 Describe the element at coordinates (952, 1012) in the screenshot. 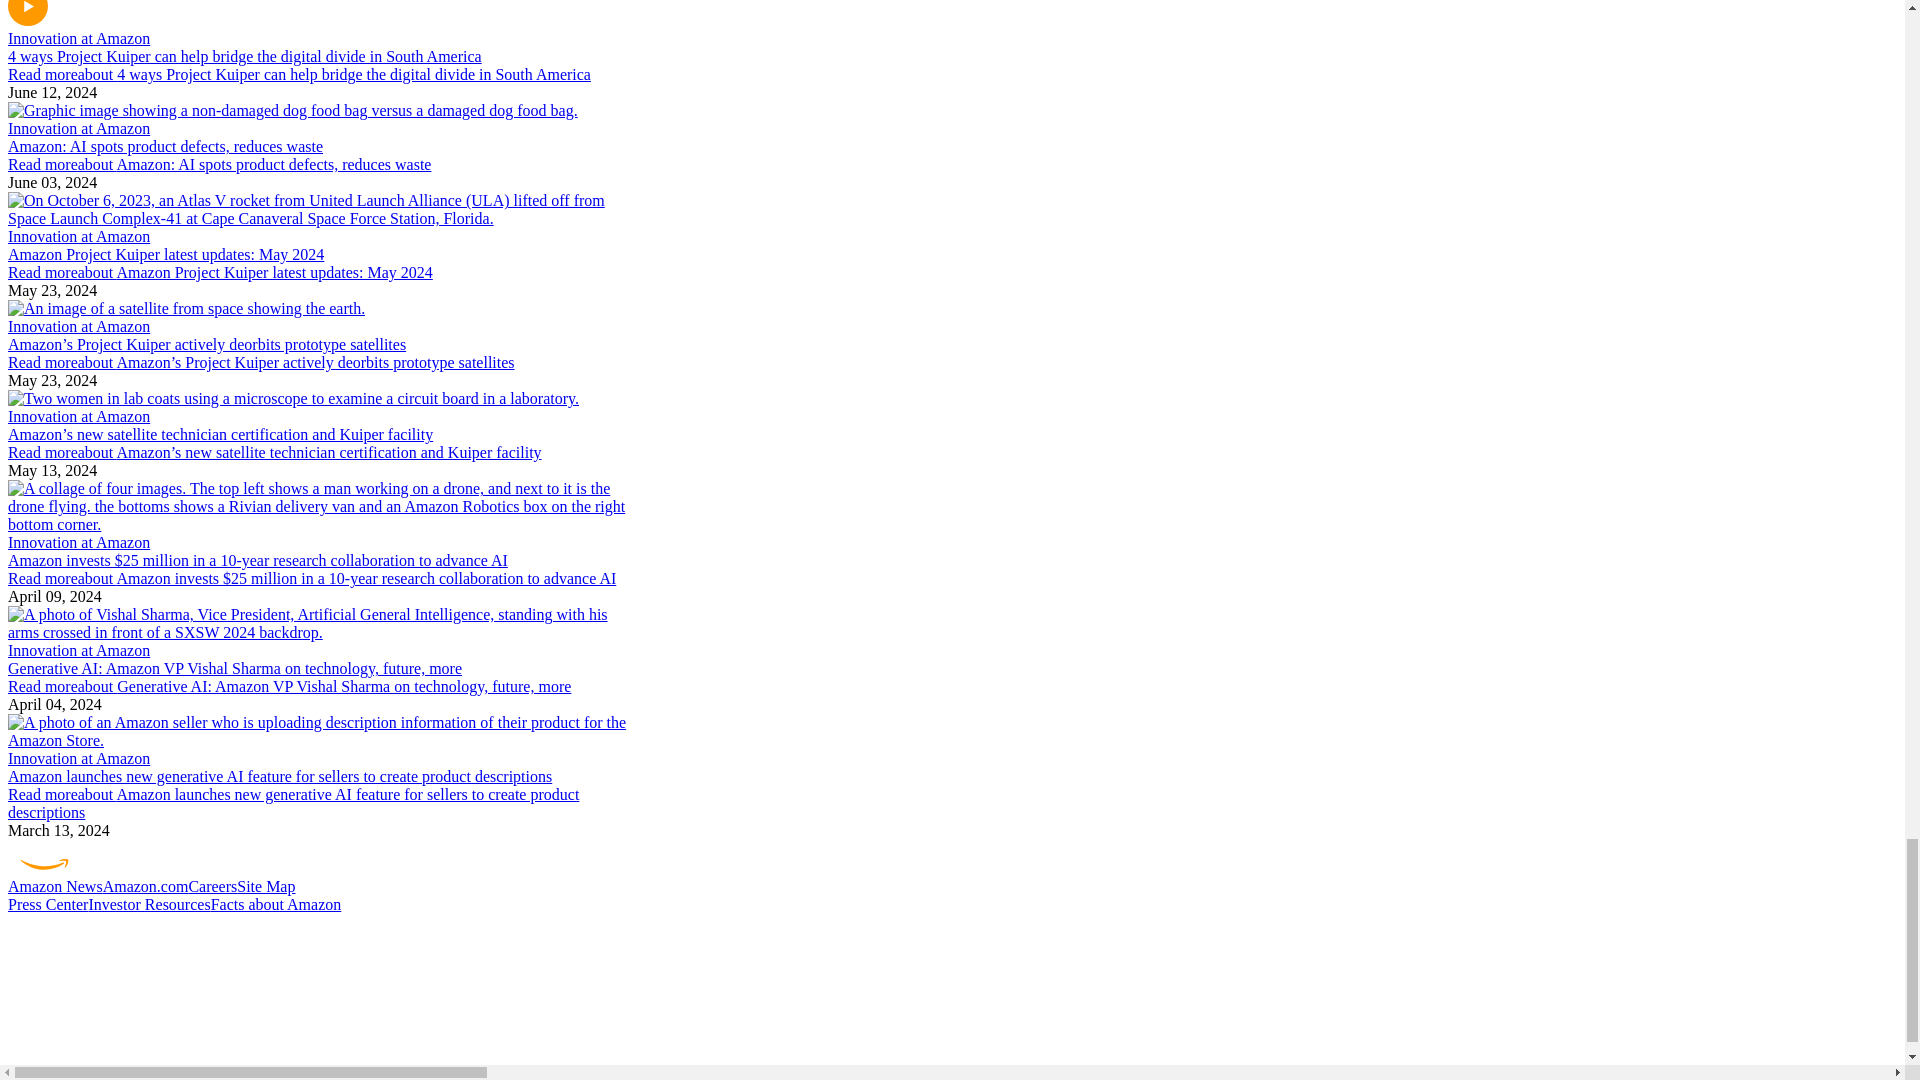

I see `LinkedIn Share` at that location.